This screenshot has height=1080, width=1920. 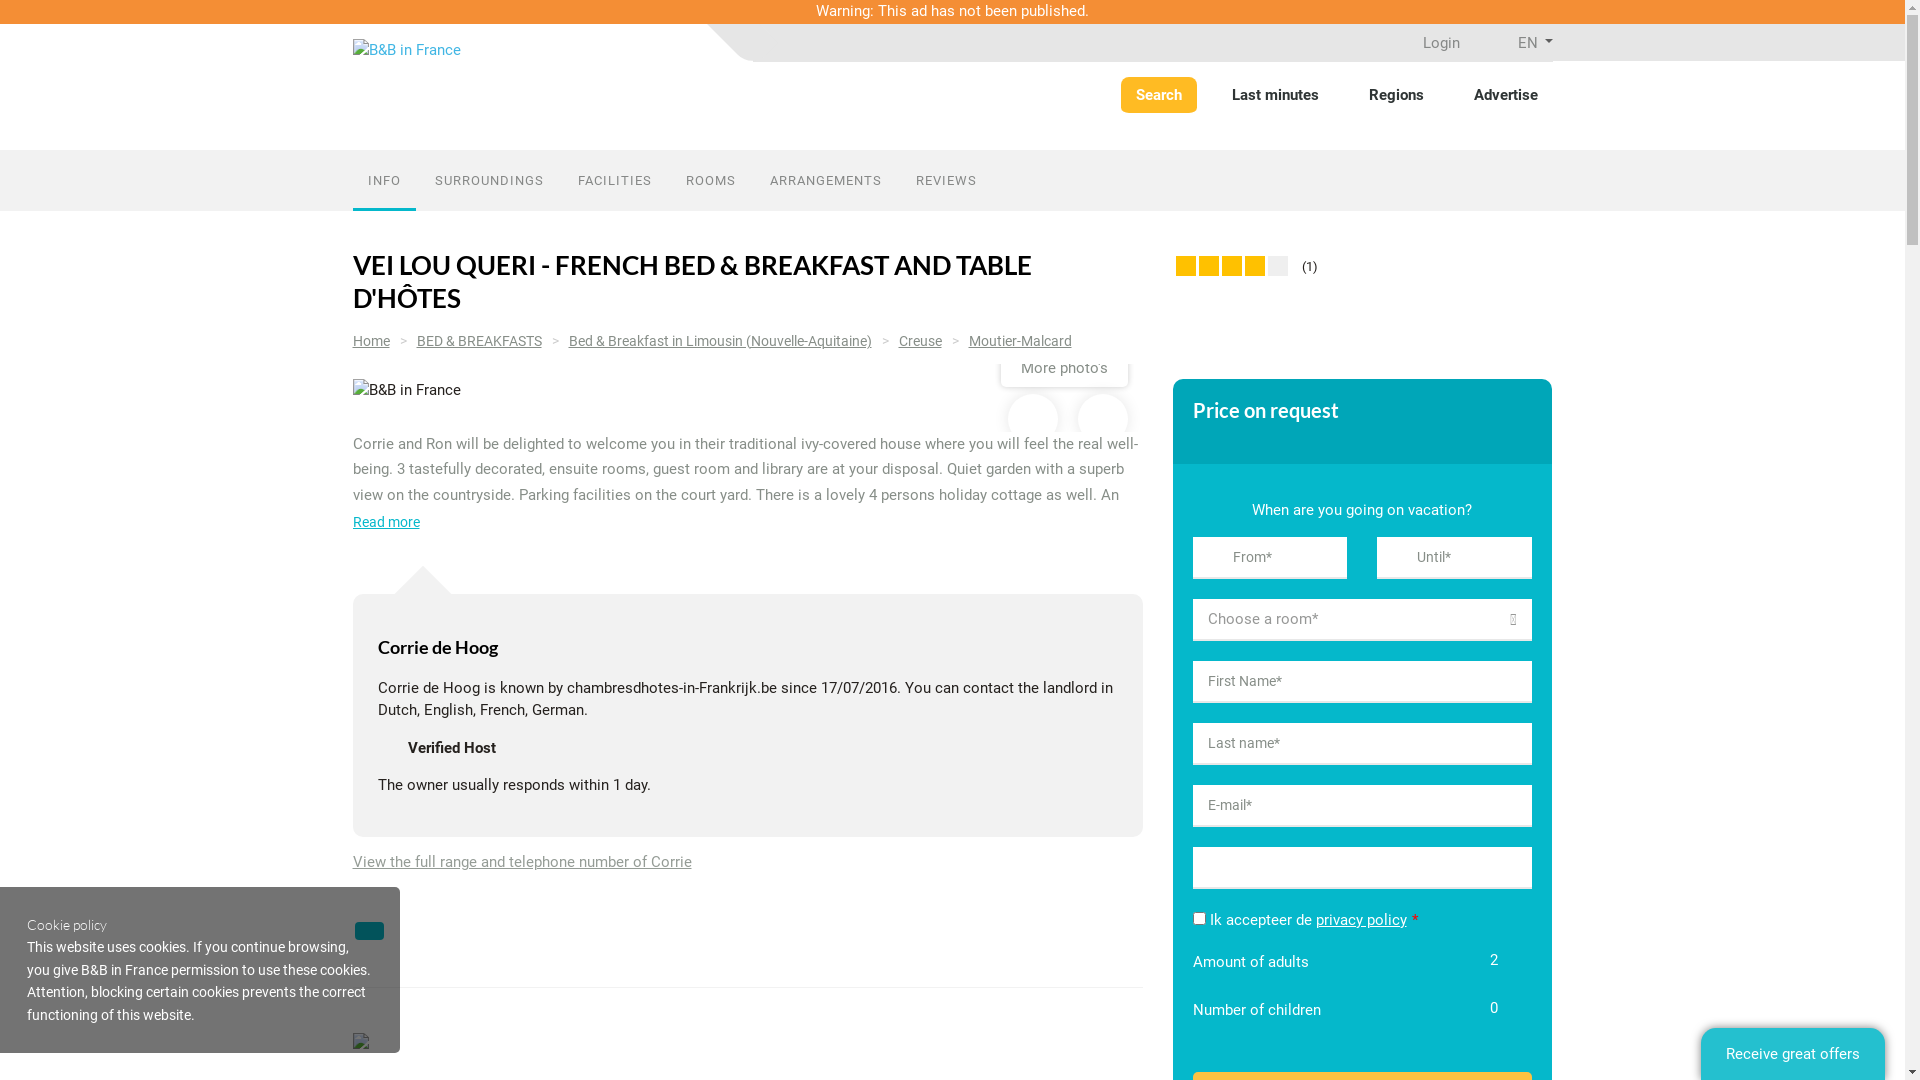 What do you see at coordinates (478, 341) in the screenshot?
I see `BED & BREAKFASTS` at bounding box center [478, 341].